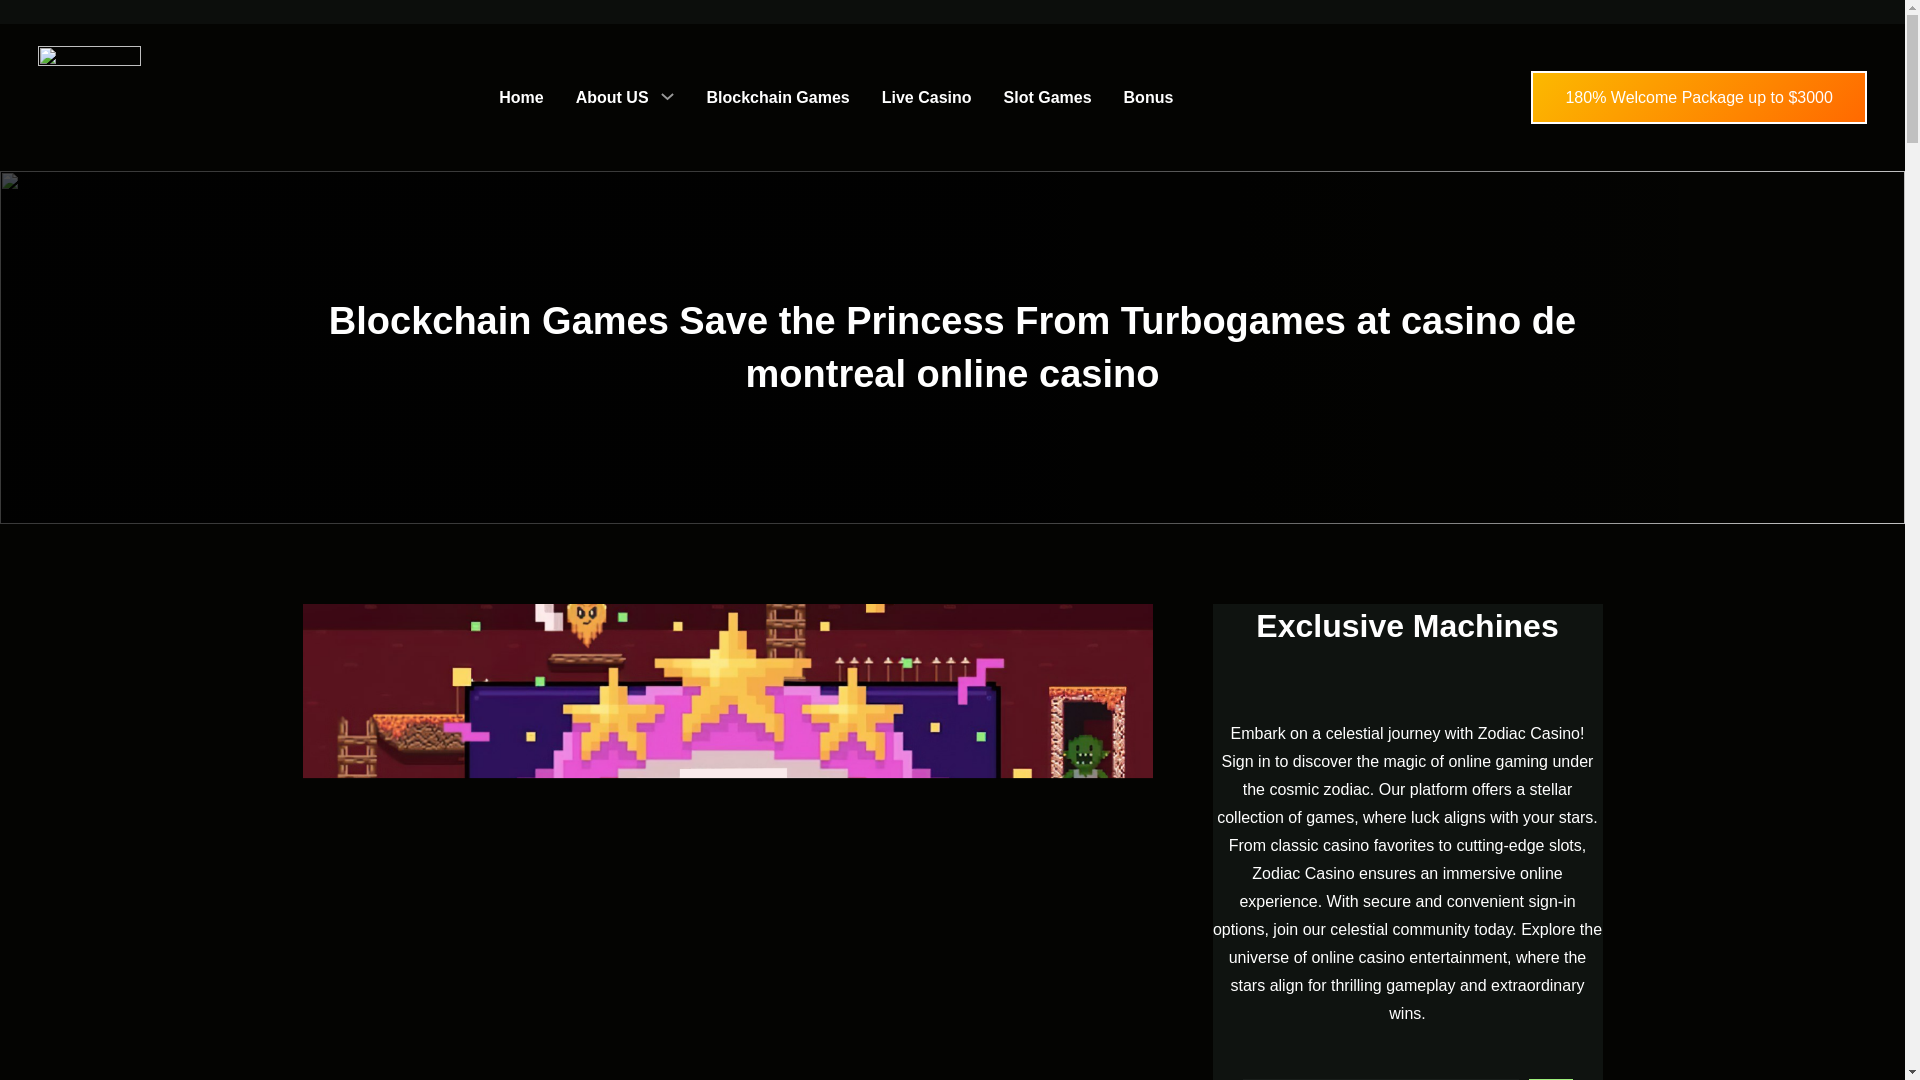 The image size is (1920, 1080). What do you see at coordinates (1148, 98) in the screenshot?
I see `Bonus` at bounding box center [1148, 98].